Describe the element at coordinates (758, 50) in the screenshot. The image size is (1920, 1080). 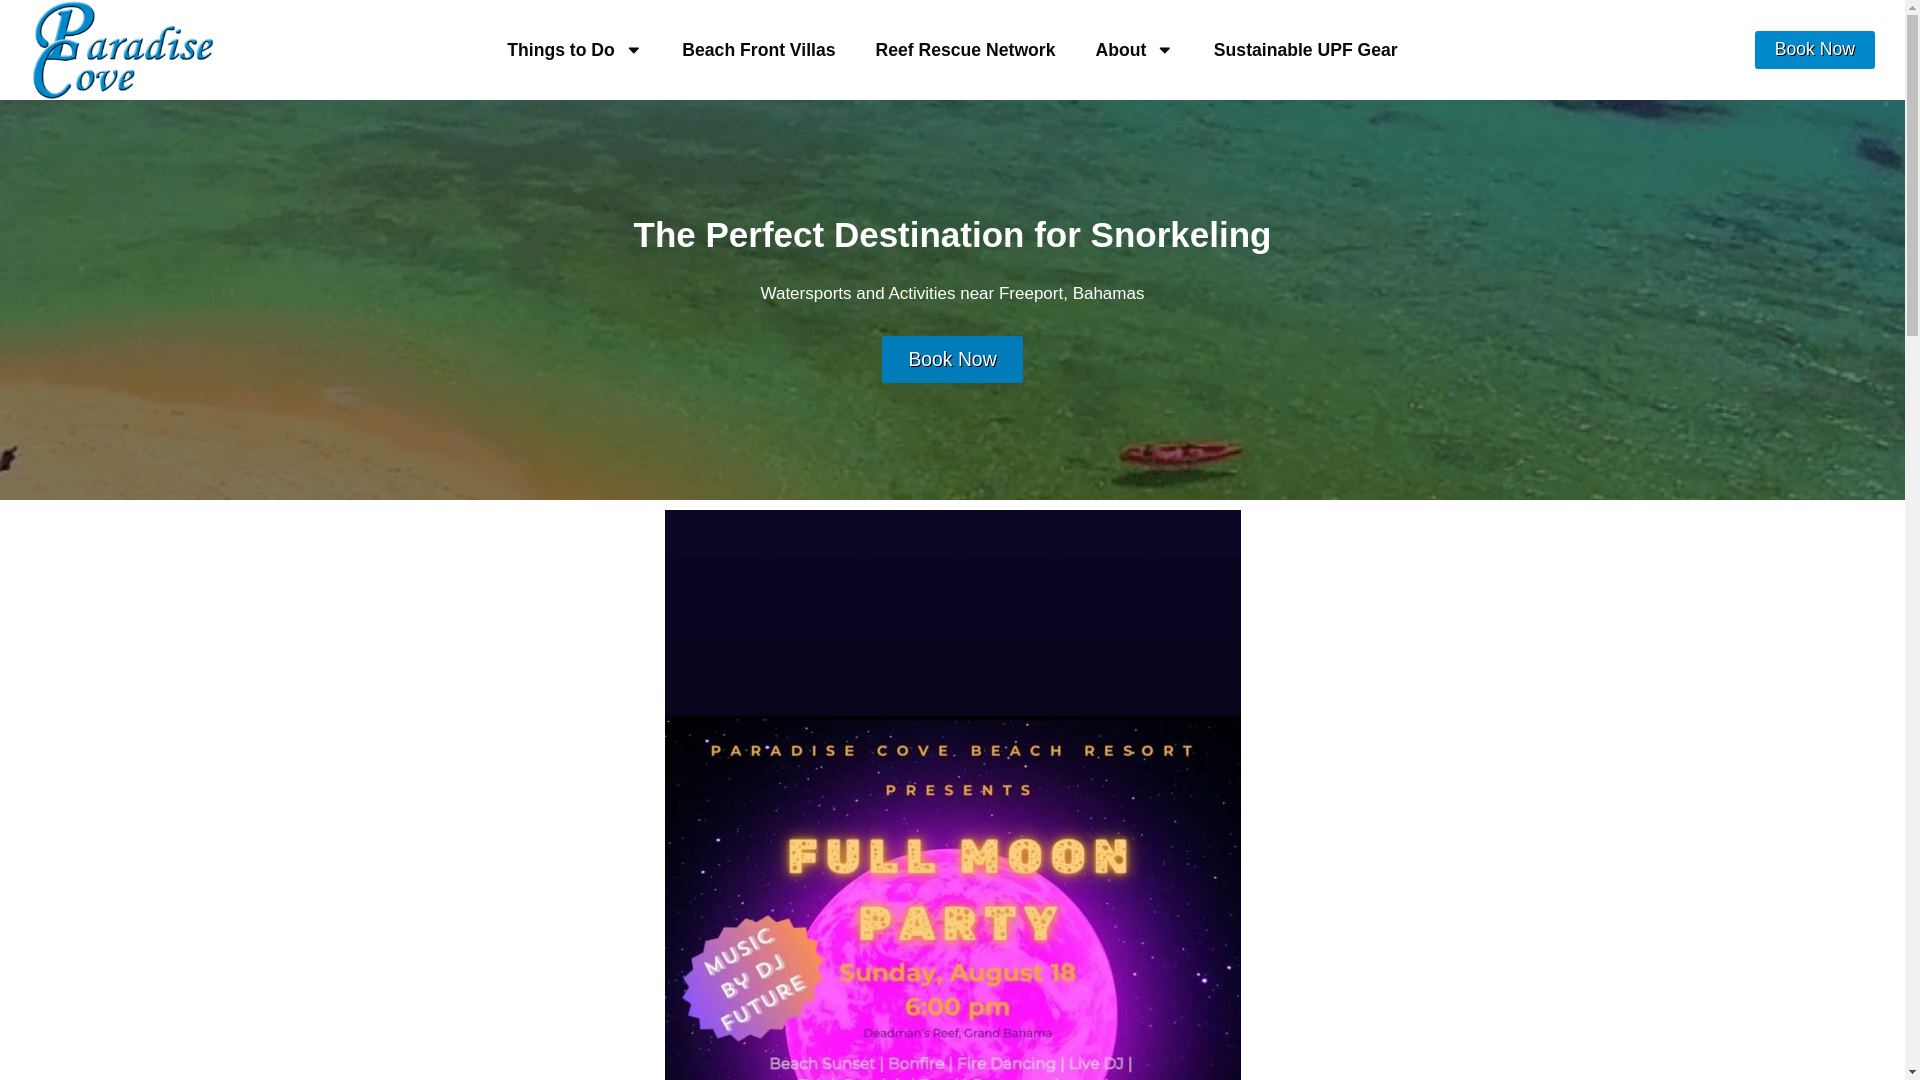
I see `Beach Front Villas` at that location.